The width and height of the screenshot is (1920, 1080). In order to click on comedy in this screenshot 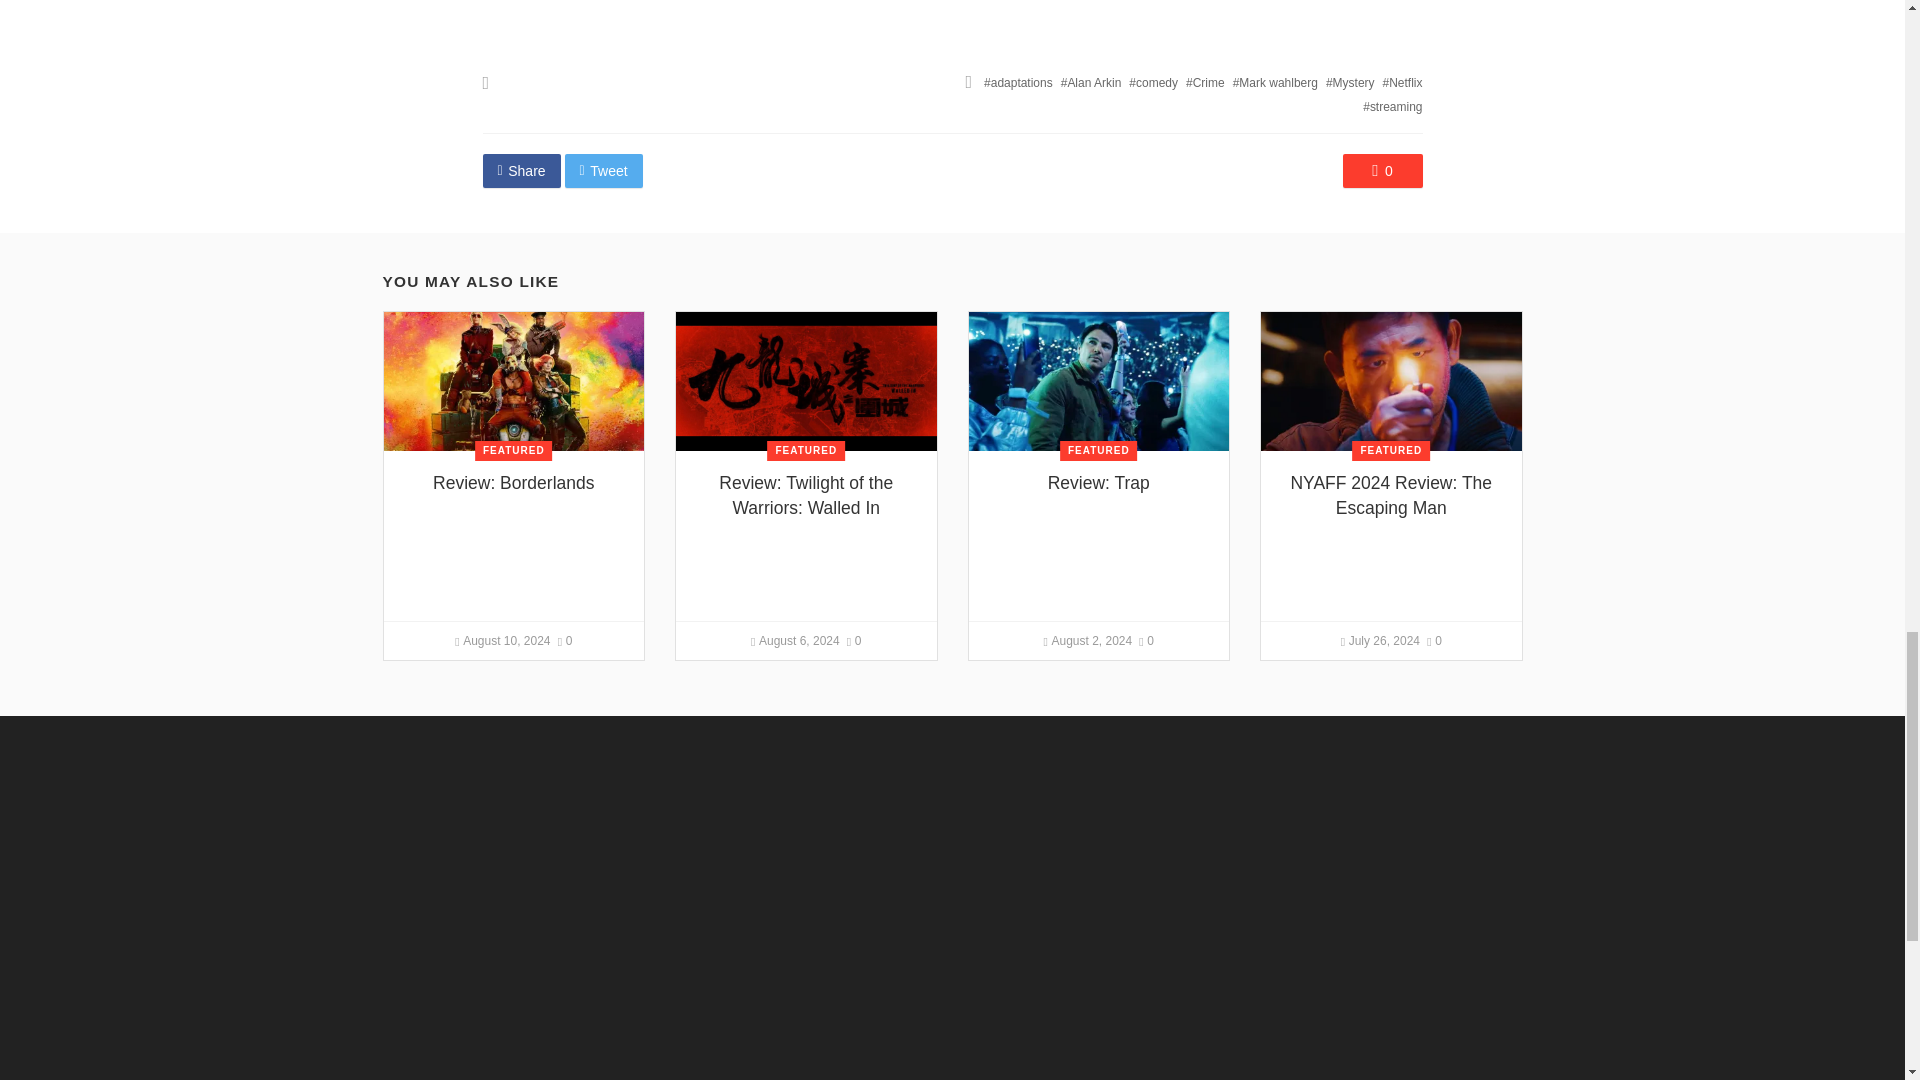, I will do `click(1153, 82)`.